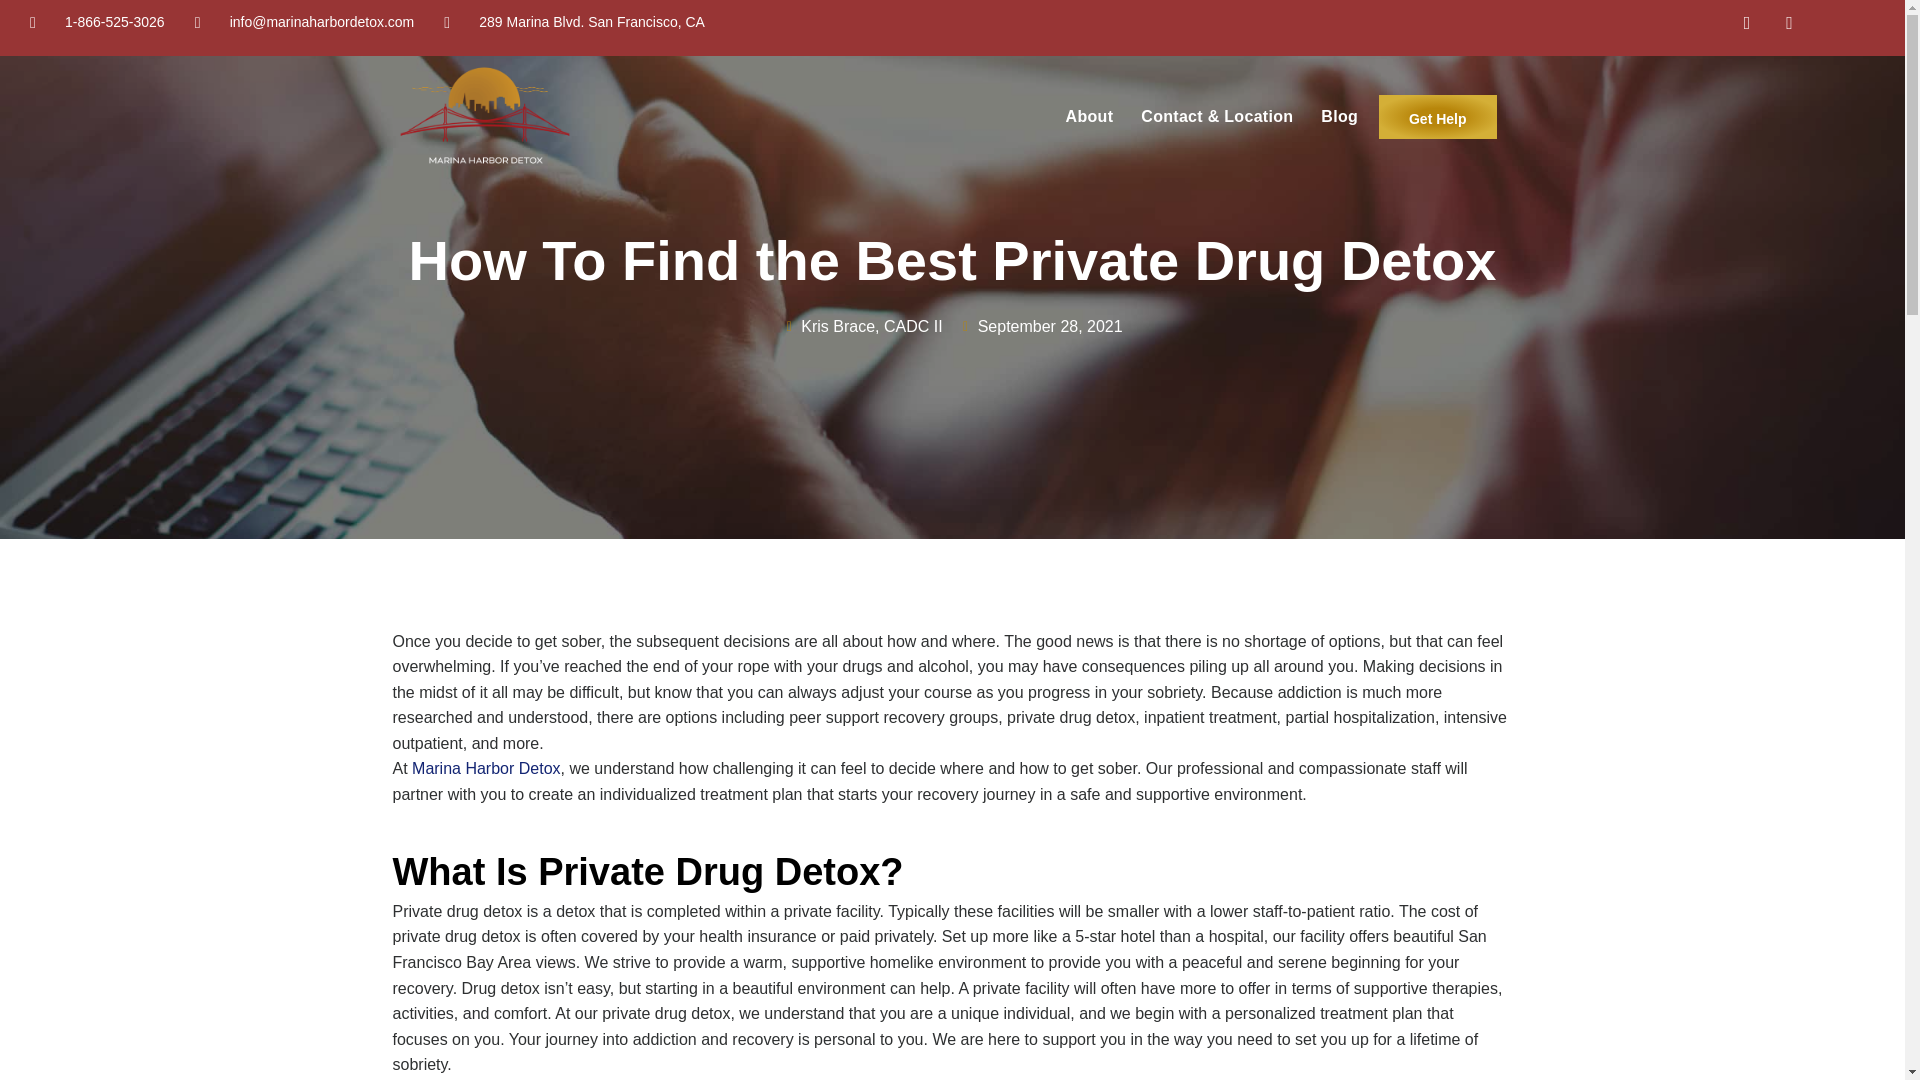 The height and width of the screenshot is (1080, 1920). What do you see at coordinates (1438, 117) in the screenshot?
I see `Get Help` at bounding box center [1438, 117].